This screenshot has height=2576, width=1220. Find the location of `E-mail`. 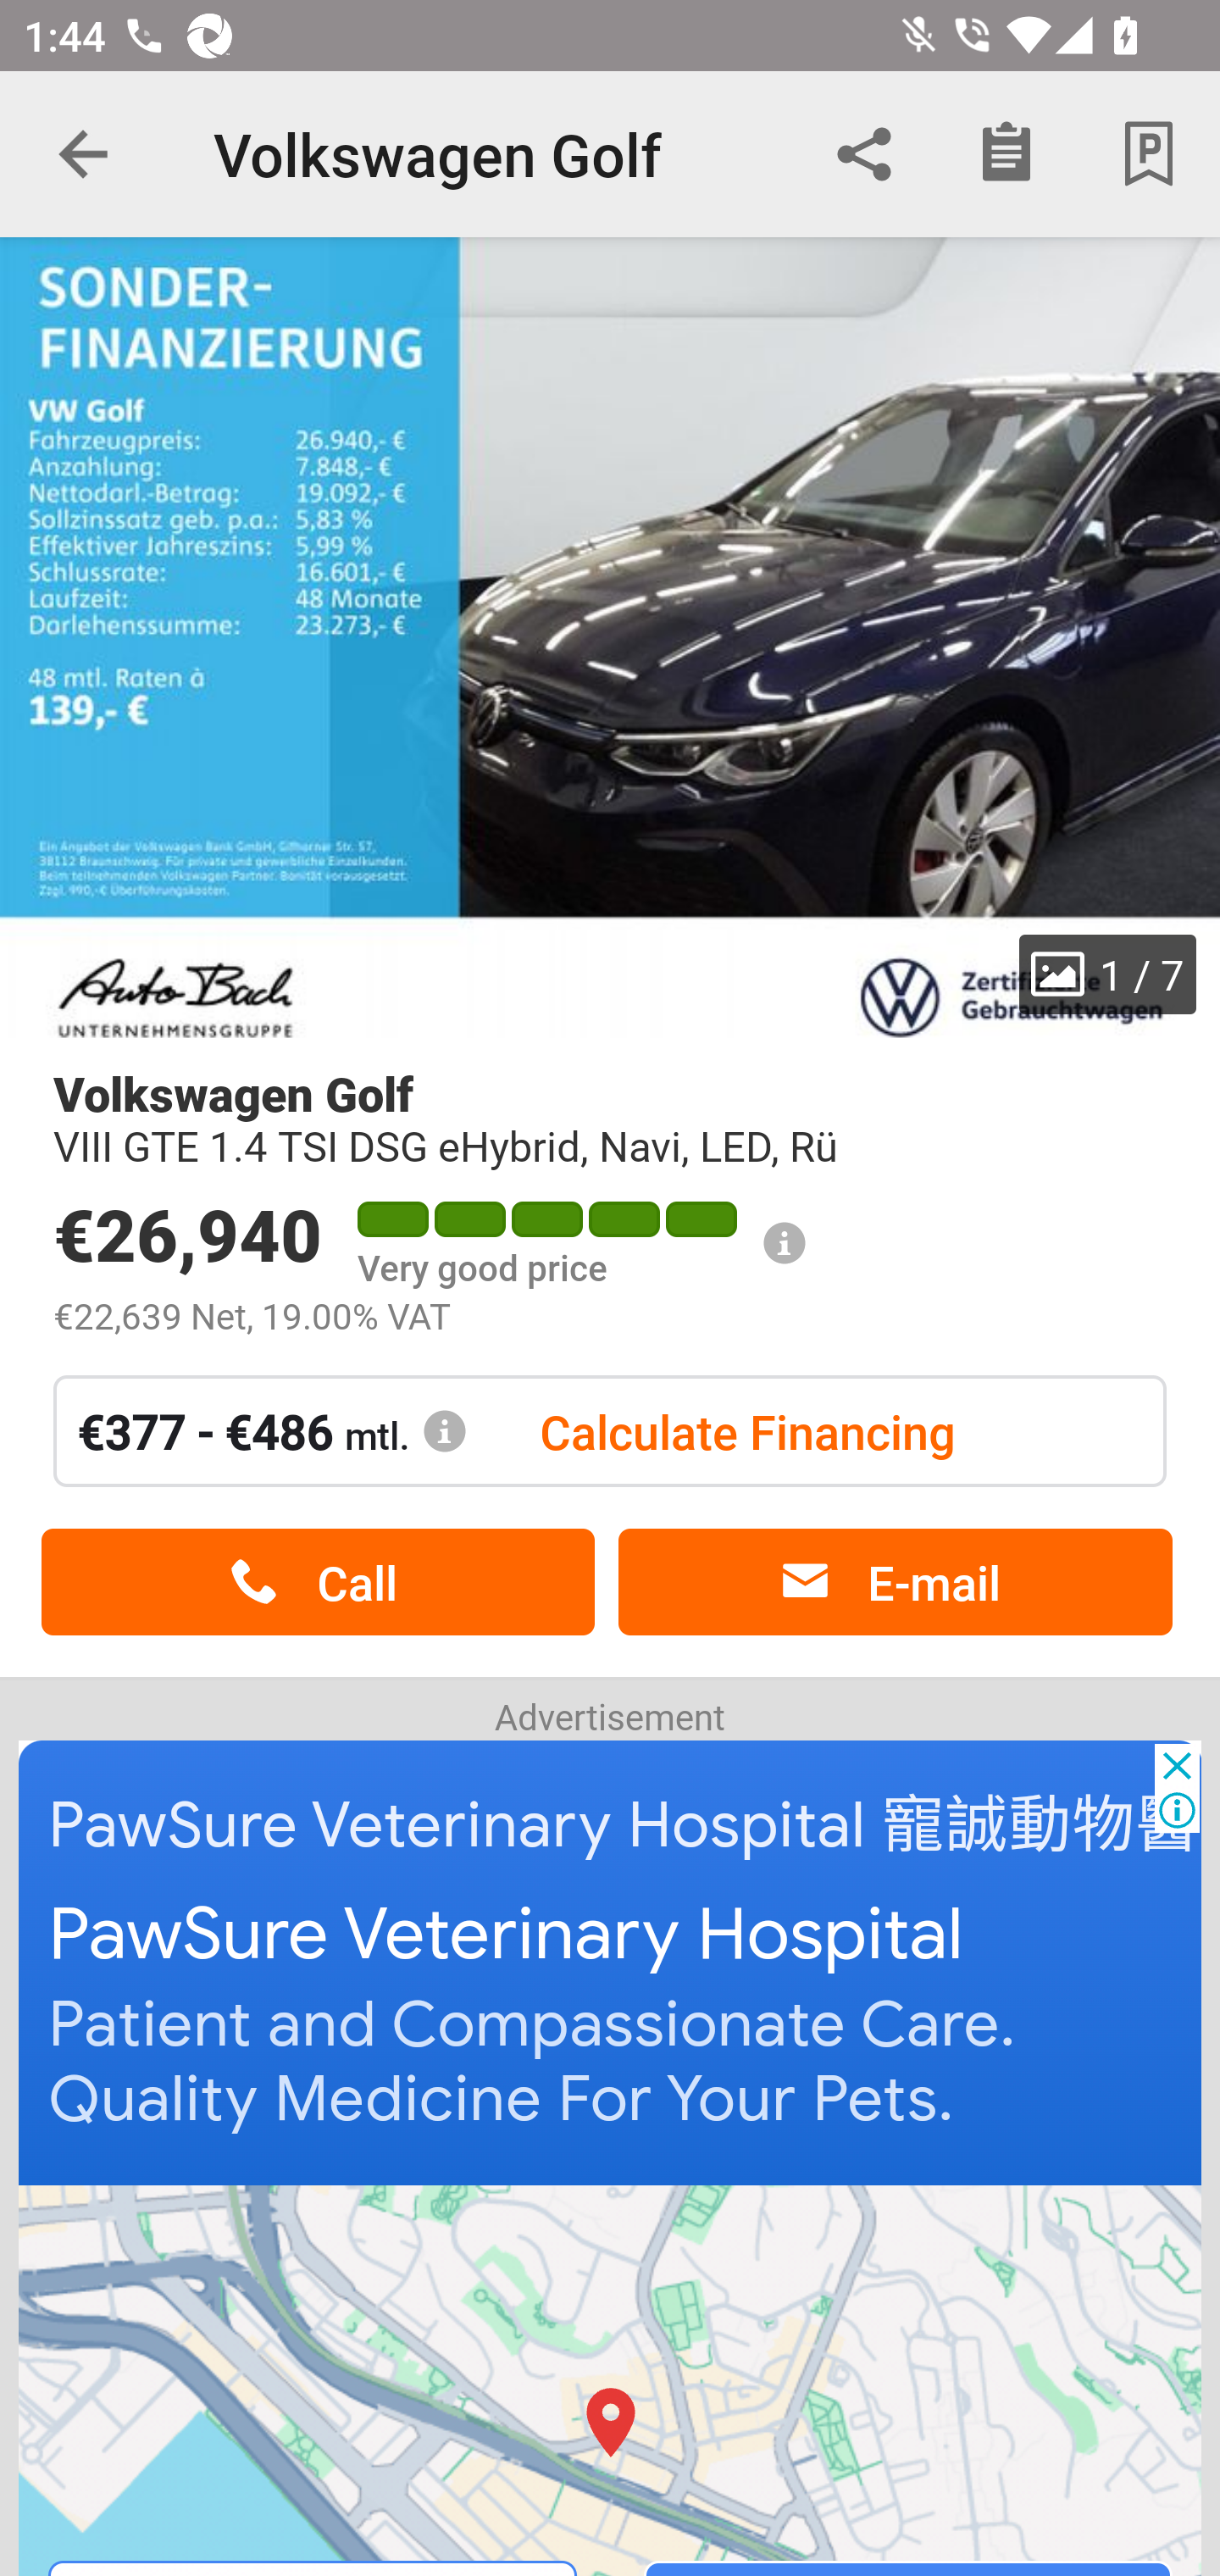

E-mail is located at coordinates (895, 1583).